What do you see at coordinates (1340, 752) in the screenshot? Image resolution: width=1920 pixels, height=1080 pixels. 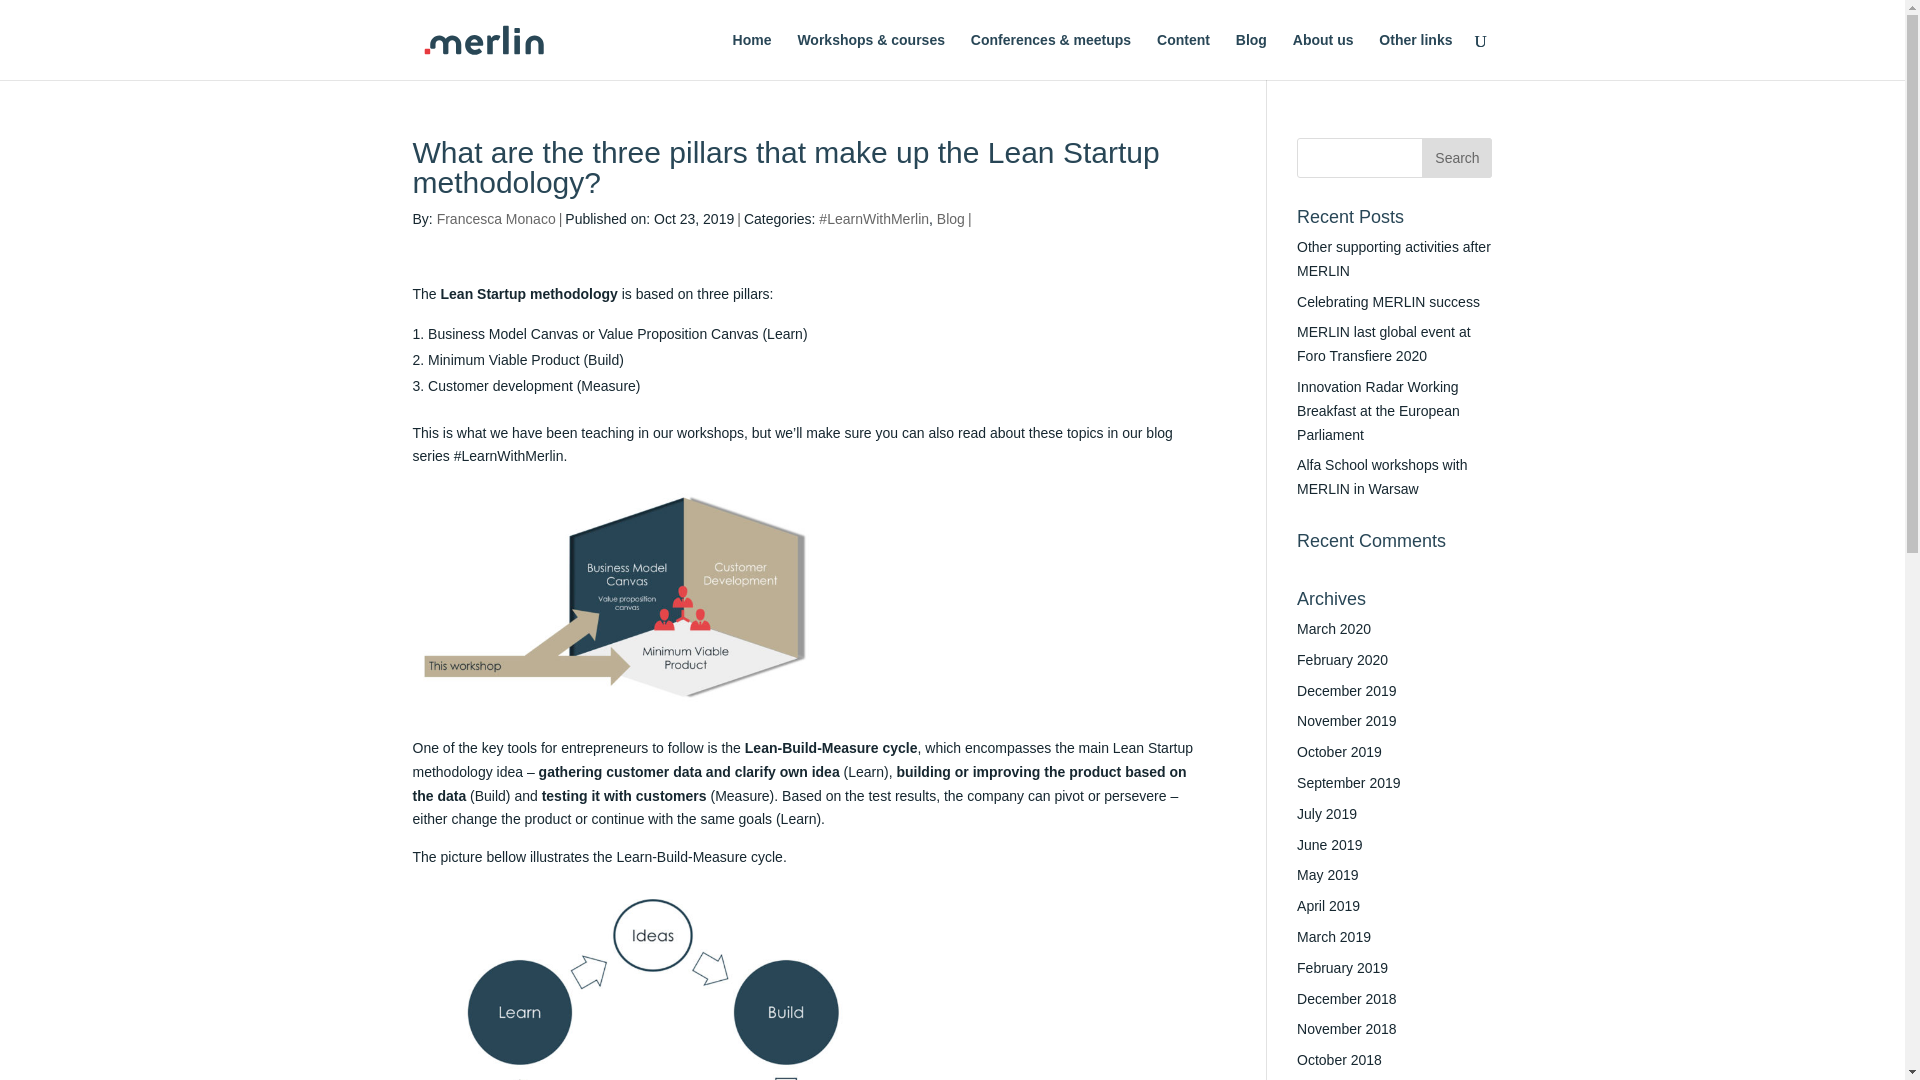 I see `October 2019` at bounding box center [1340, 752].